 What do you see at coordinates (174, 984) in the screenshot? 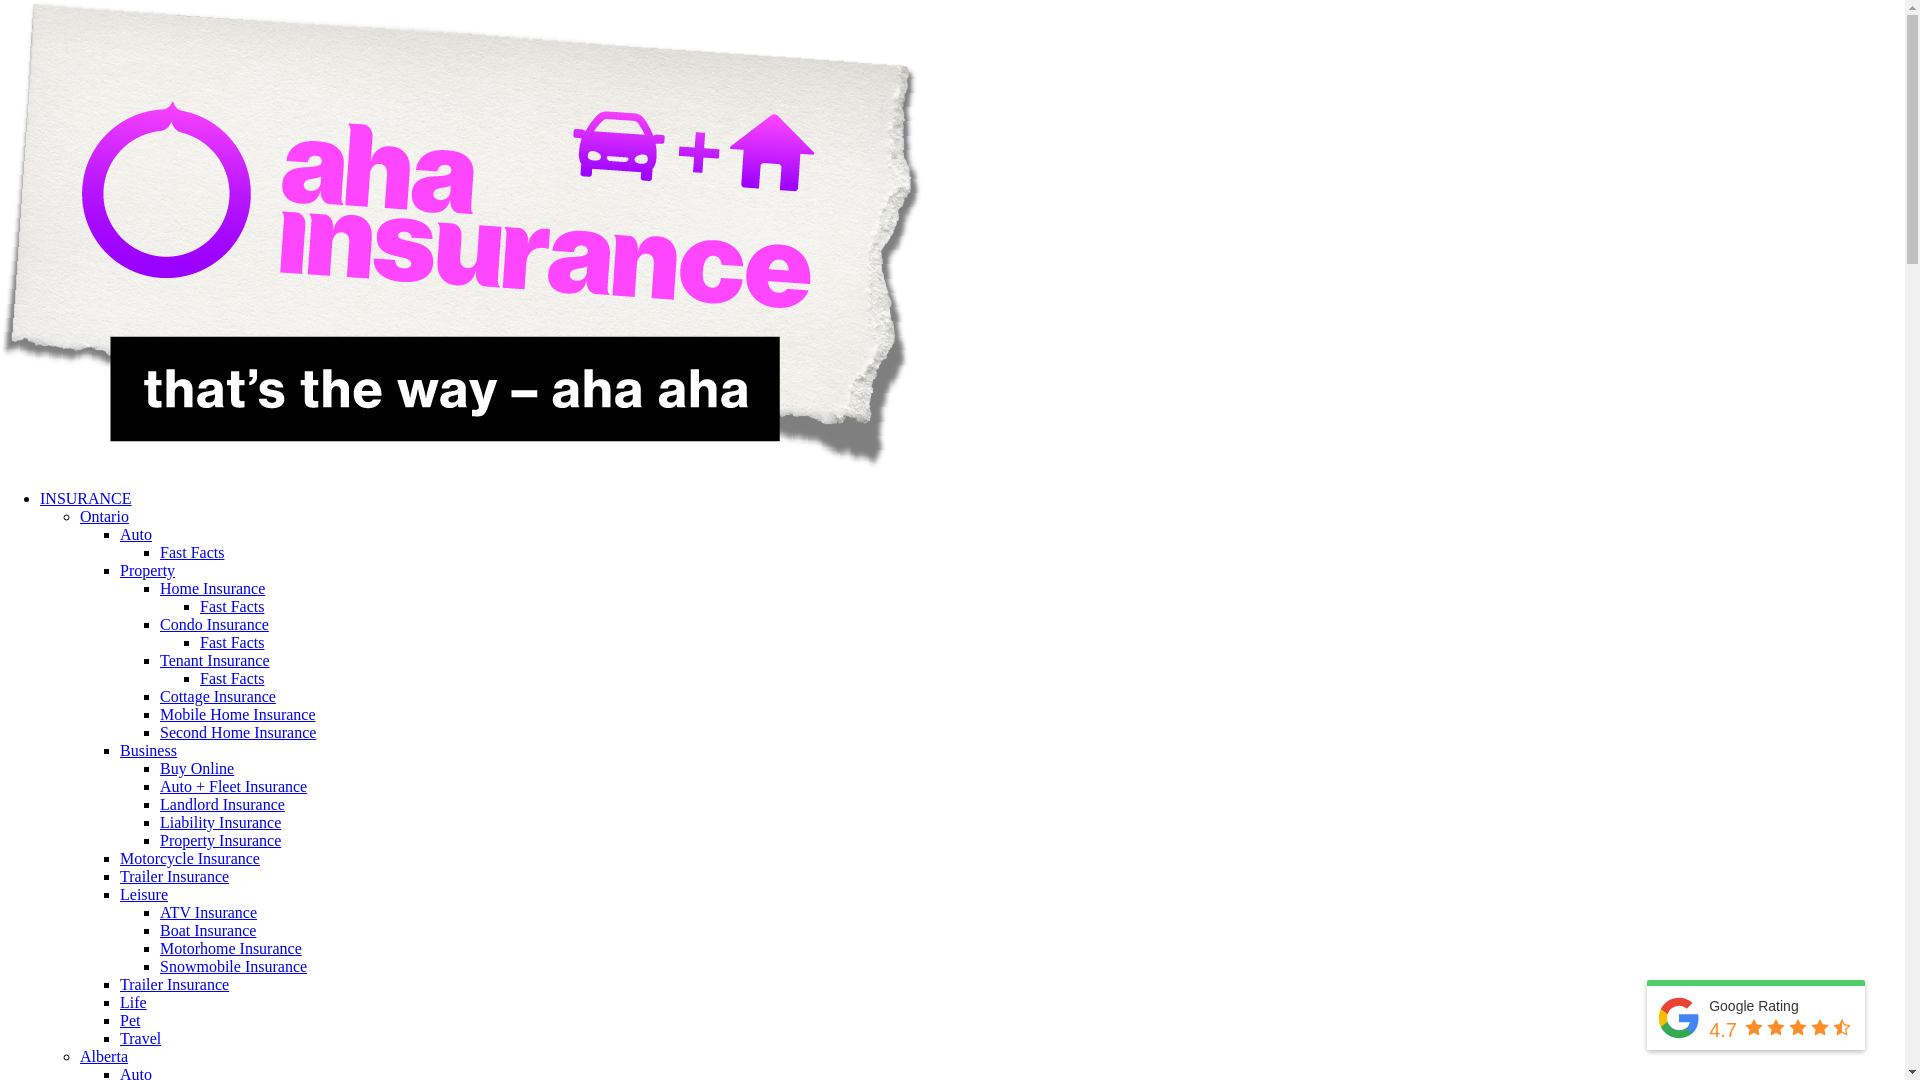
I see `Trailer Insurance` at bounding box center [174, 984].